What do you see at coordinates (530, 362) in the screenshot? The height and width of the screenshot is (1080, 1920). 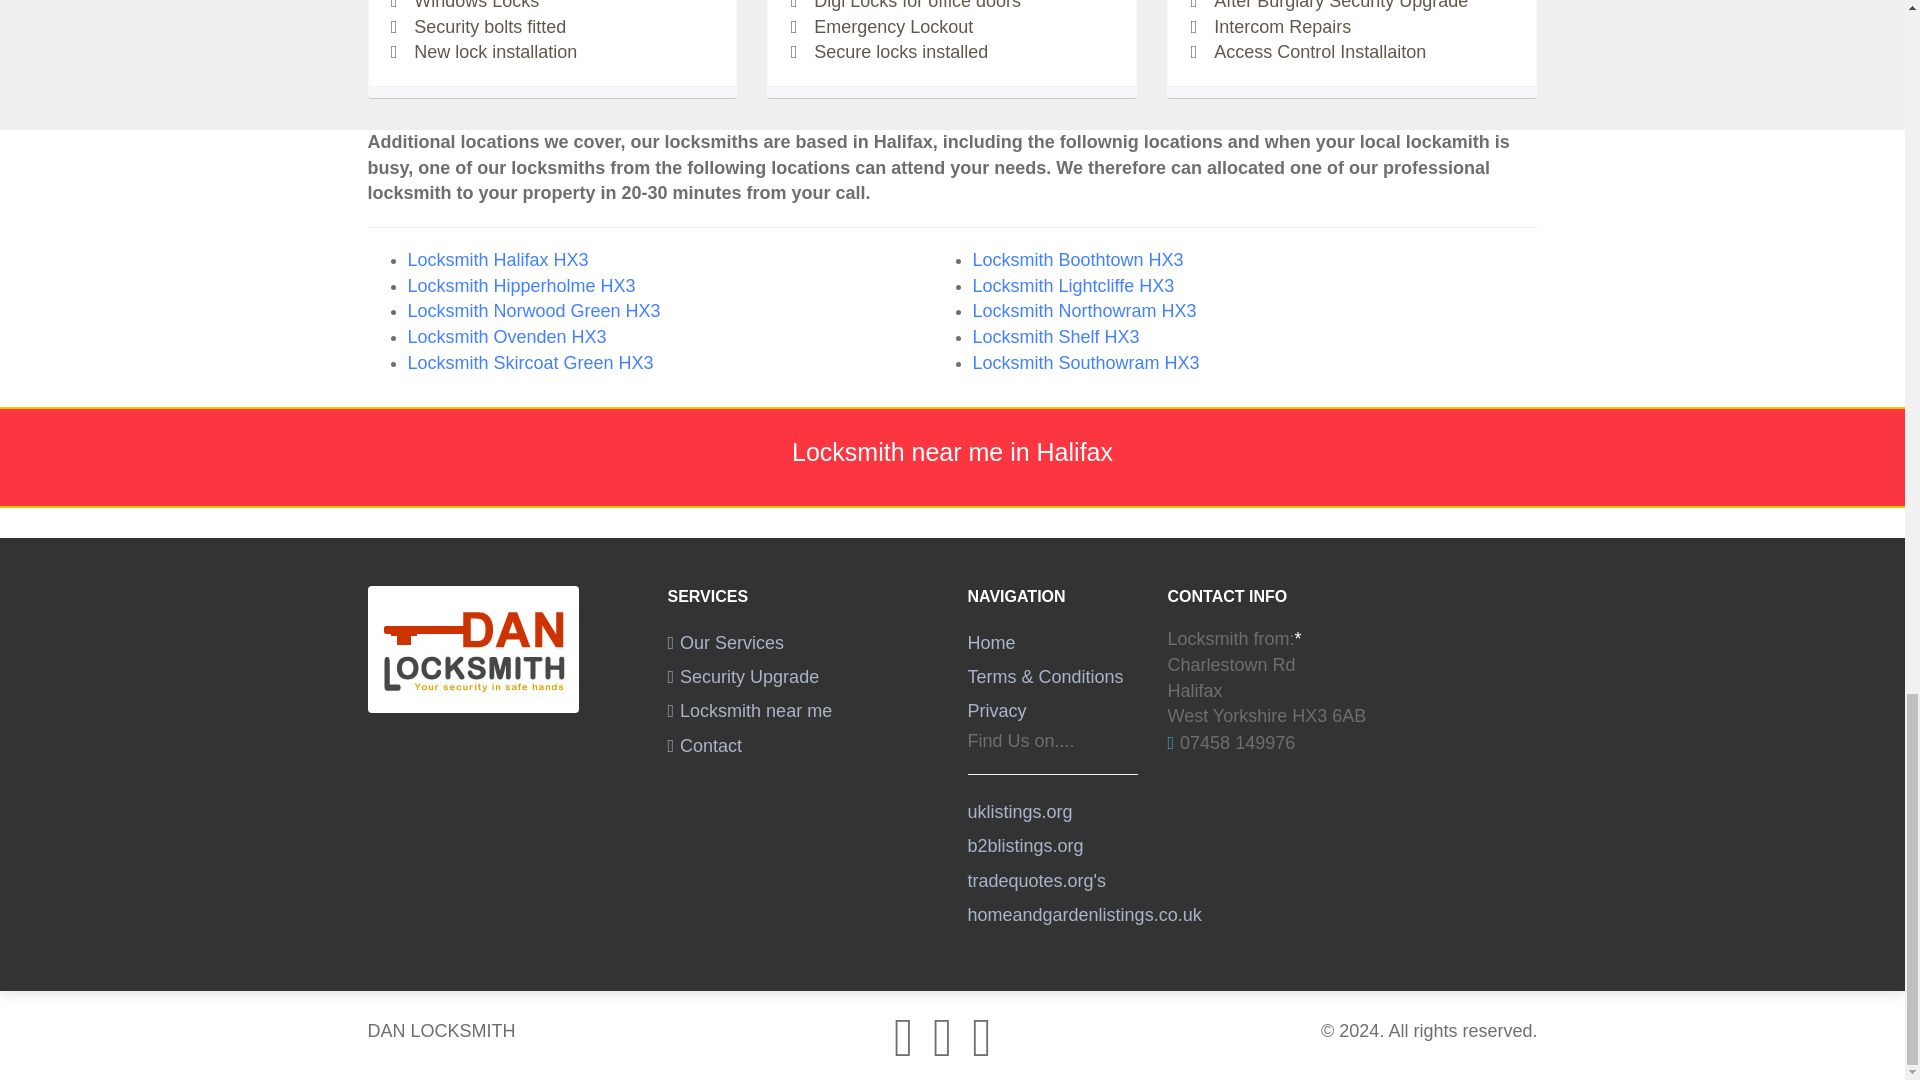 I see `Locksmith Skircoat Green HX3 - Call: 07458 149976` at bounding box center [530, 362].